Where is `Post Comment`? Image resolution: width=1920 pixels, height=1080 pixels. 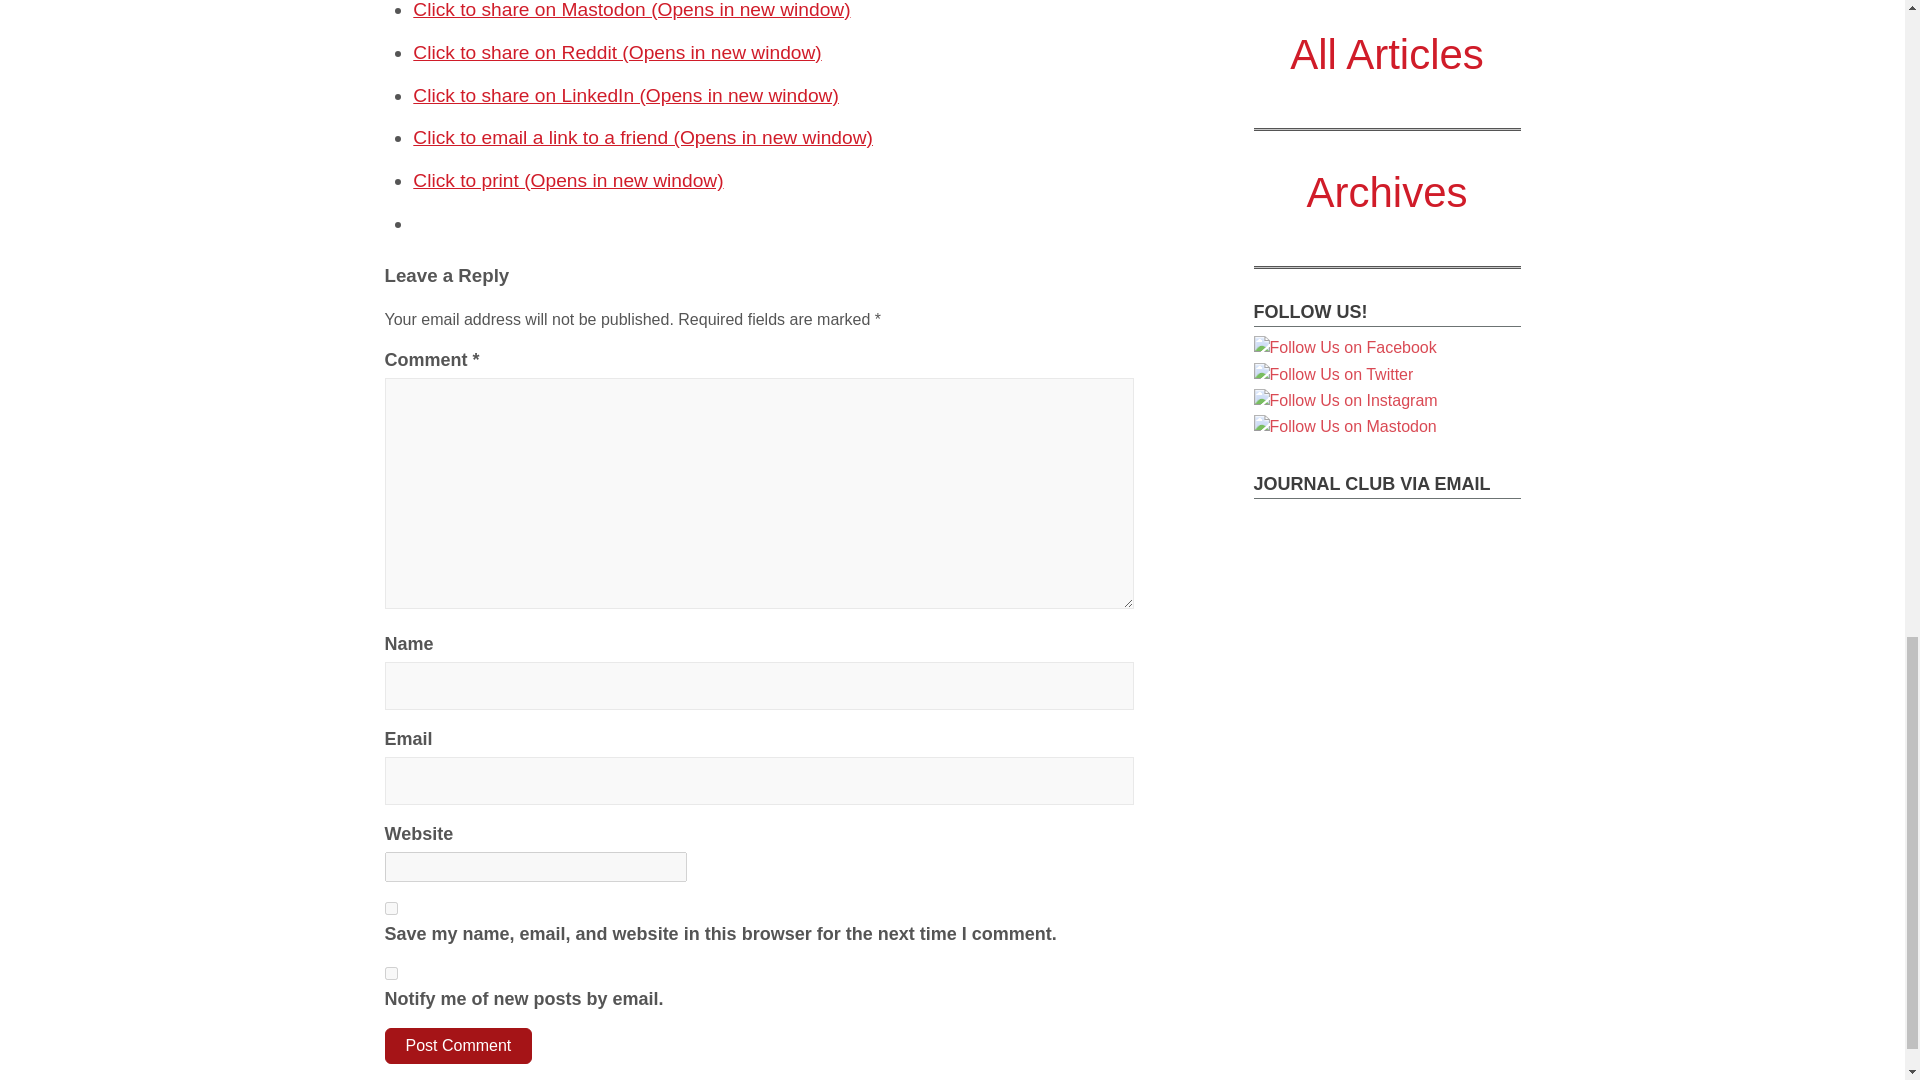 Post Comment is located at coordinates (458, 1046).